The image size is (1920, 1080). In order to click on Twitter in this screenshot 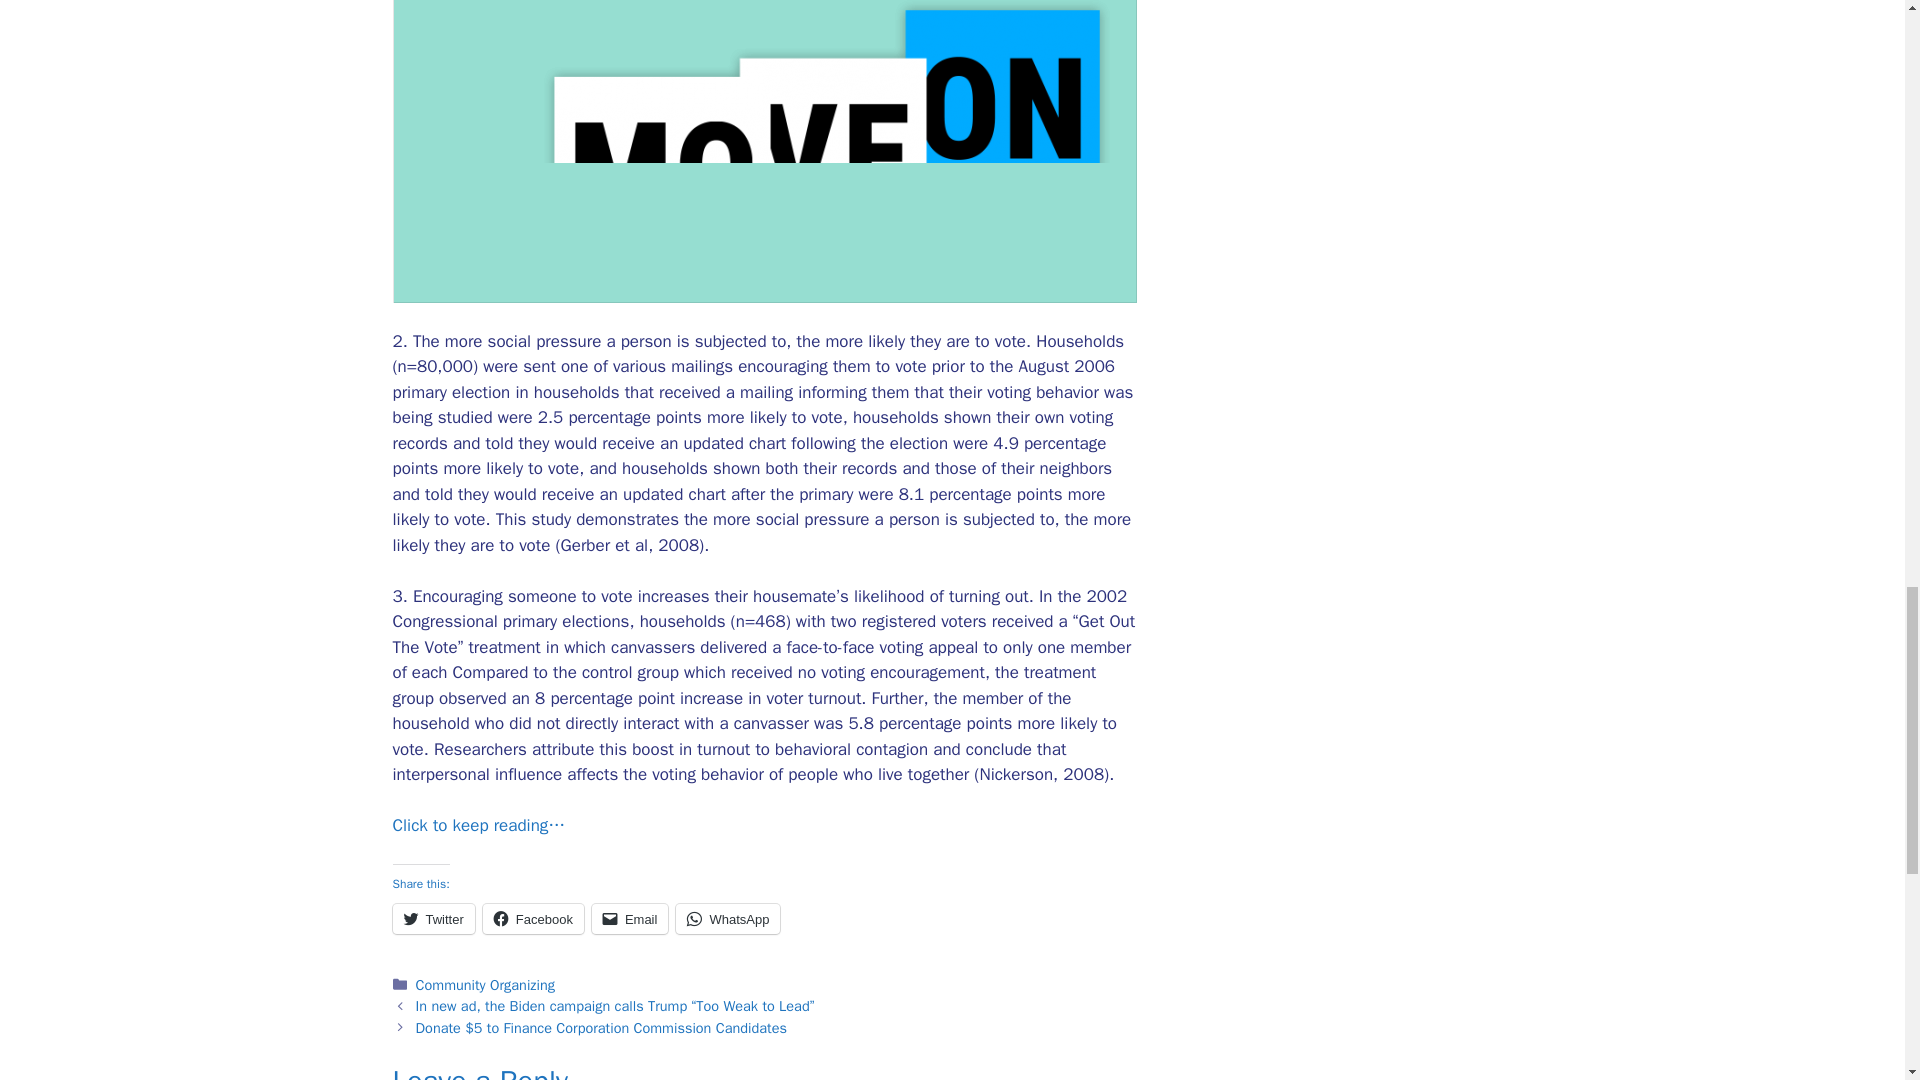, I will do `click(432, 918)`.